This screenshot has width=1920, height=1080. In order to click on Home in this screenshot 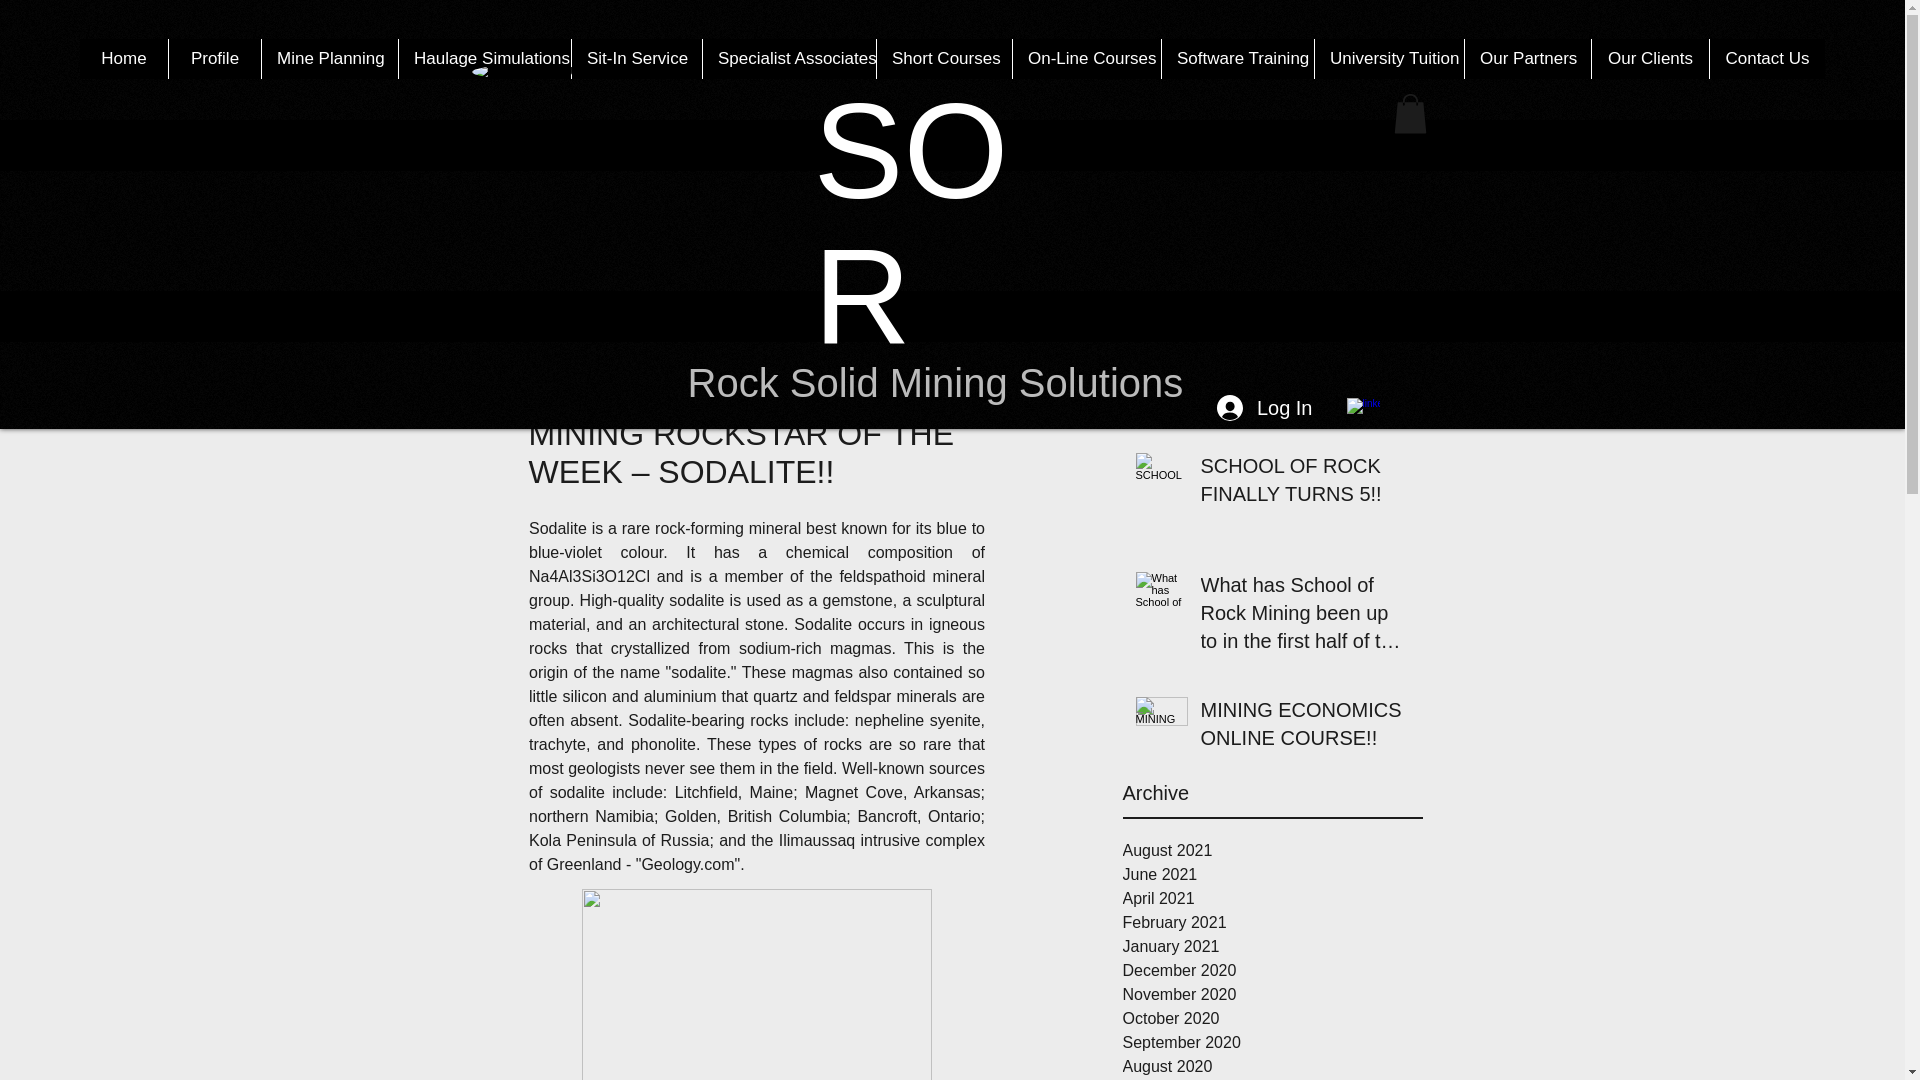, I will do `click(124, 58)`.